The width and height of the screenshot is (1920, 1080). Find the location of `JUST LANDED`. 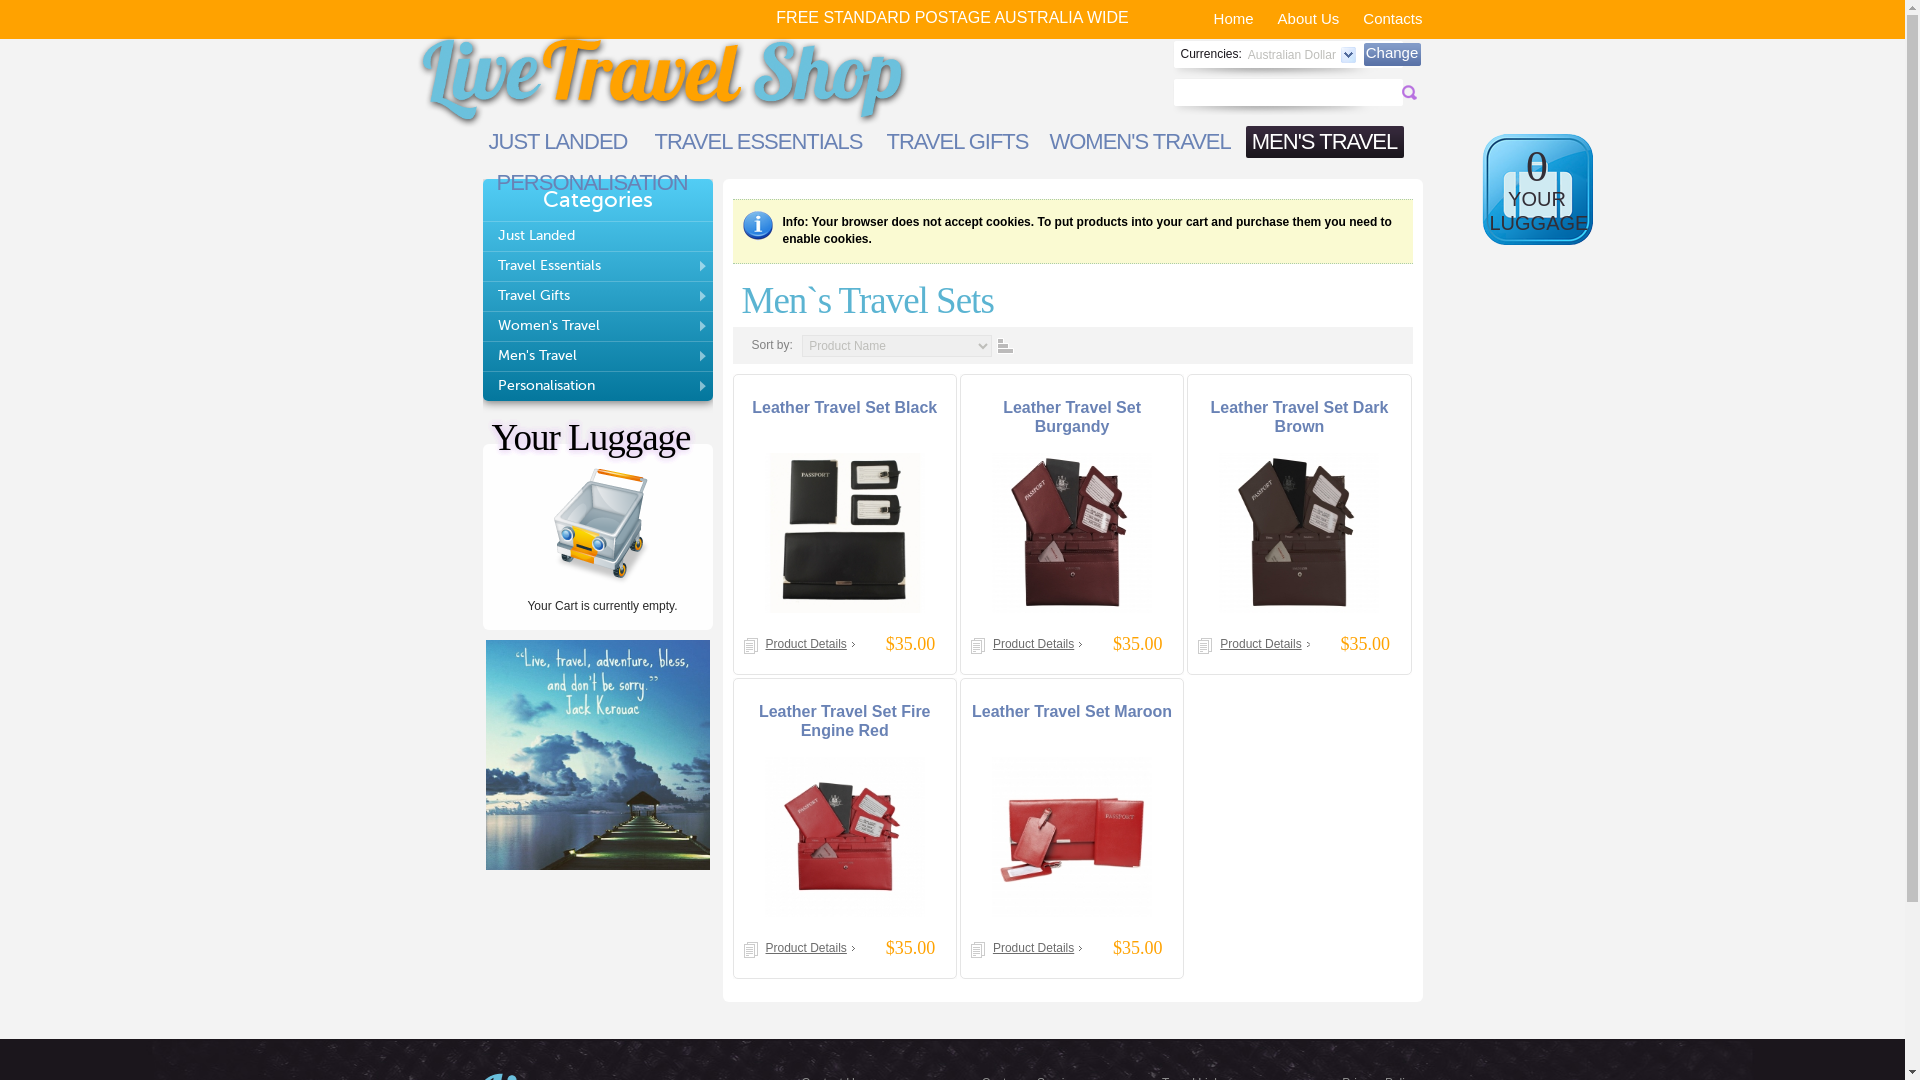

JUST LANDED is located at coordinates (558, 142).